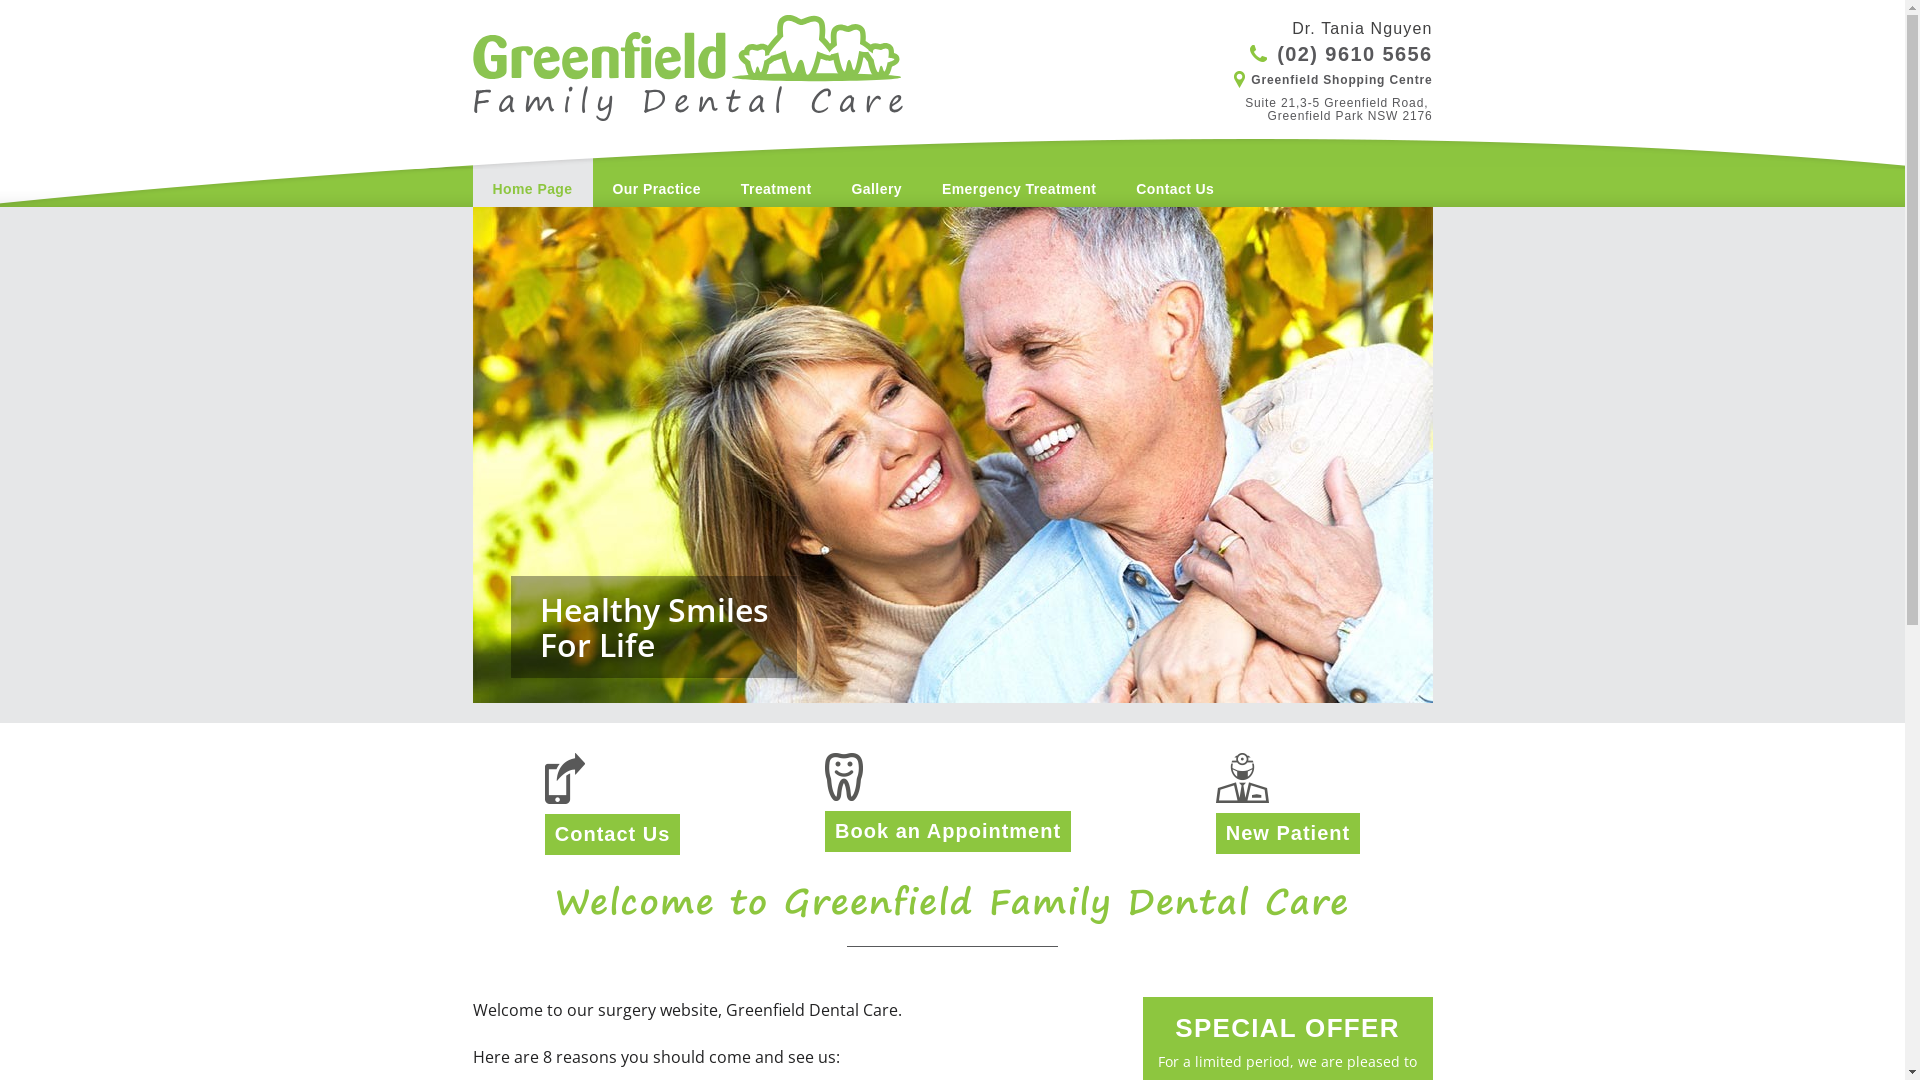 Image resolution: width=1920 pixels, height=1080 pixels. Describe the element at coordinates (1288, 833) in the screenshot. I see `New Patient` at that location.